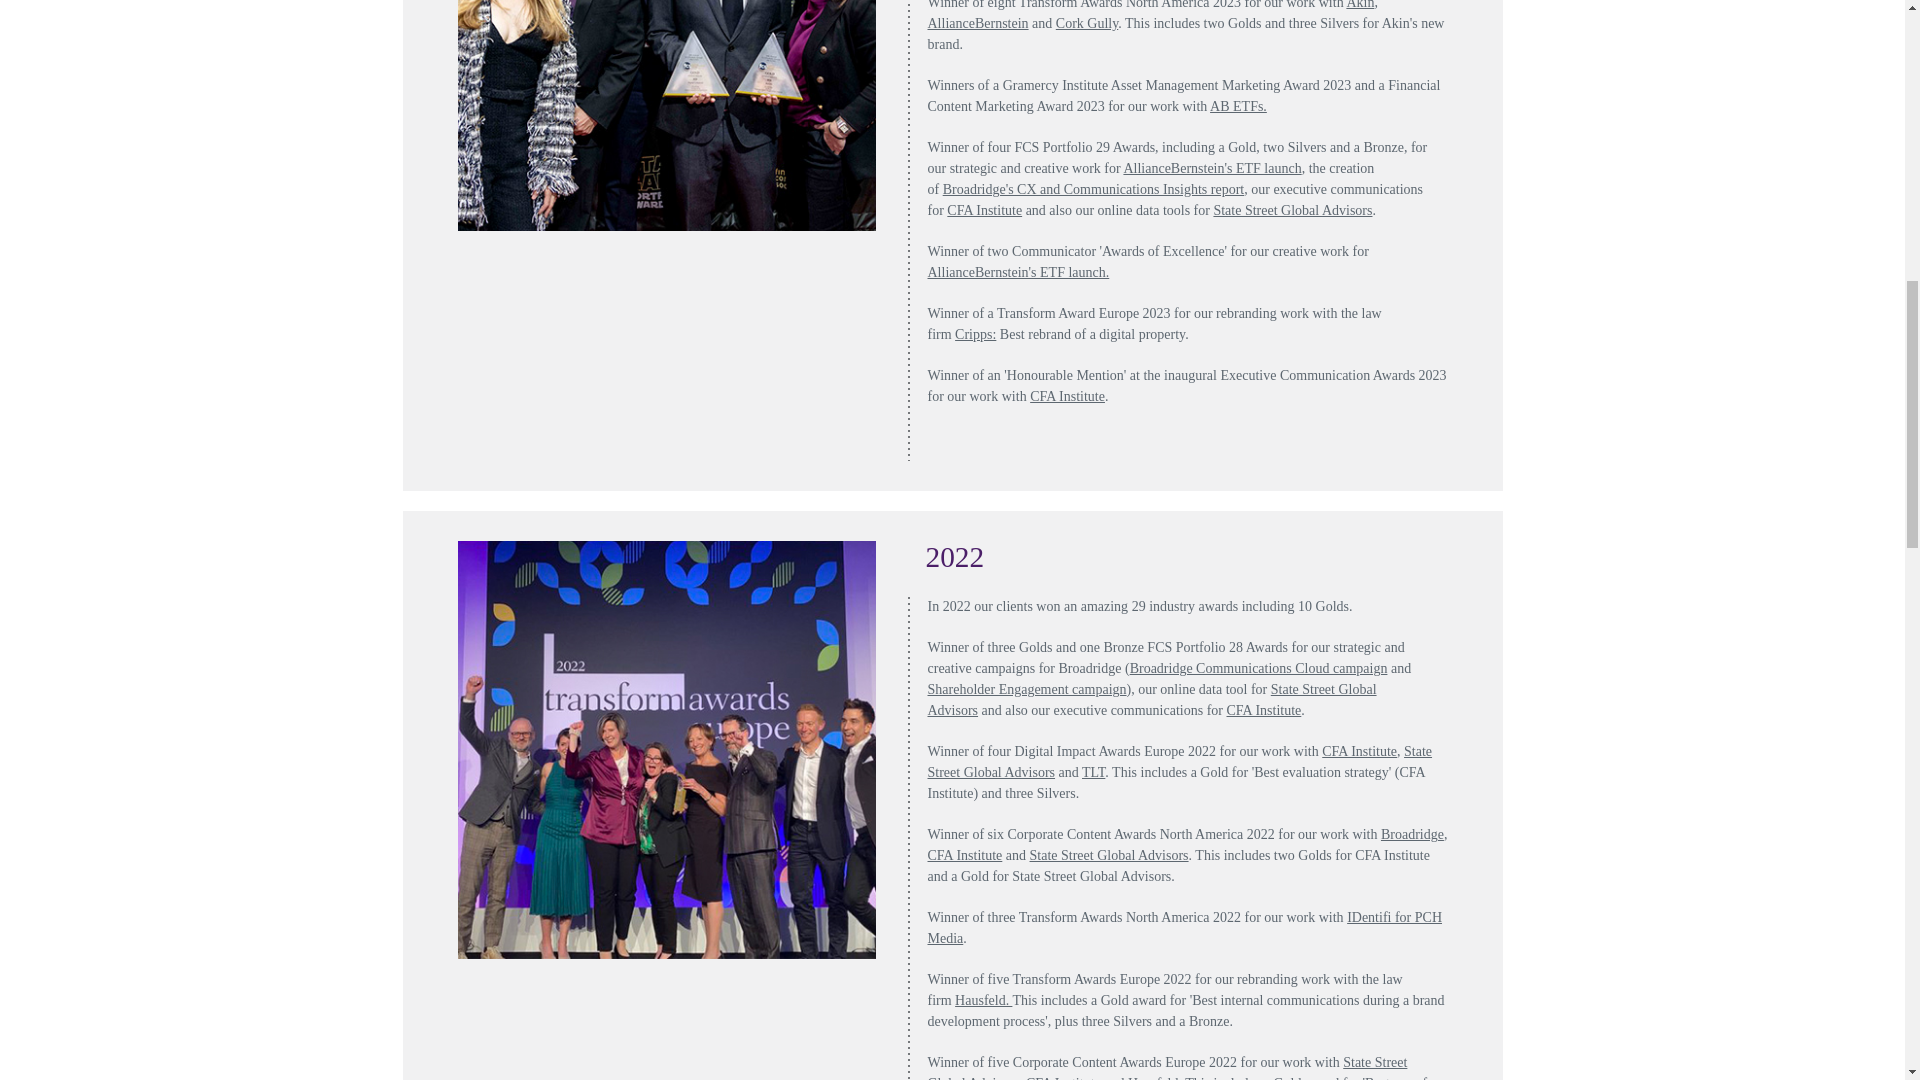 This screenshot has width=1920, height=1080. Describe the element at coordinates (1360, 4) in the screenshot. I see `Akin` at that location.